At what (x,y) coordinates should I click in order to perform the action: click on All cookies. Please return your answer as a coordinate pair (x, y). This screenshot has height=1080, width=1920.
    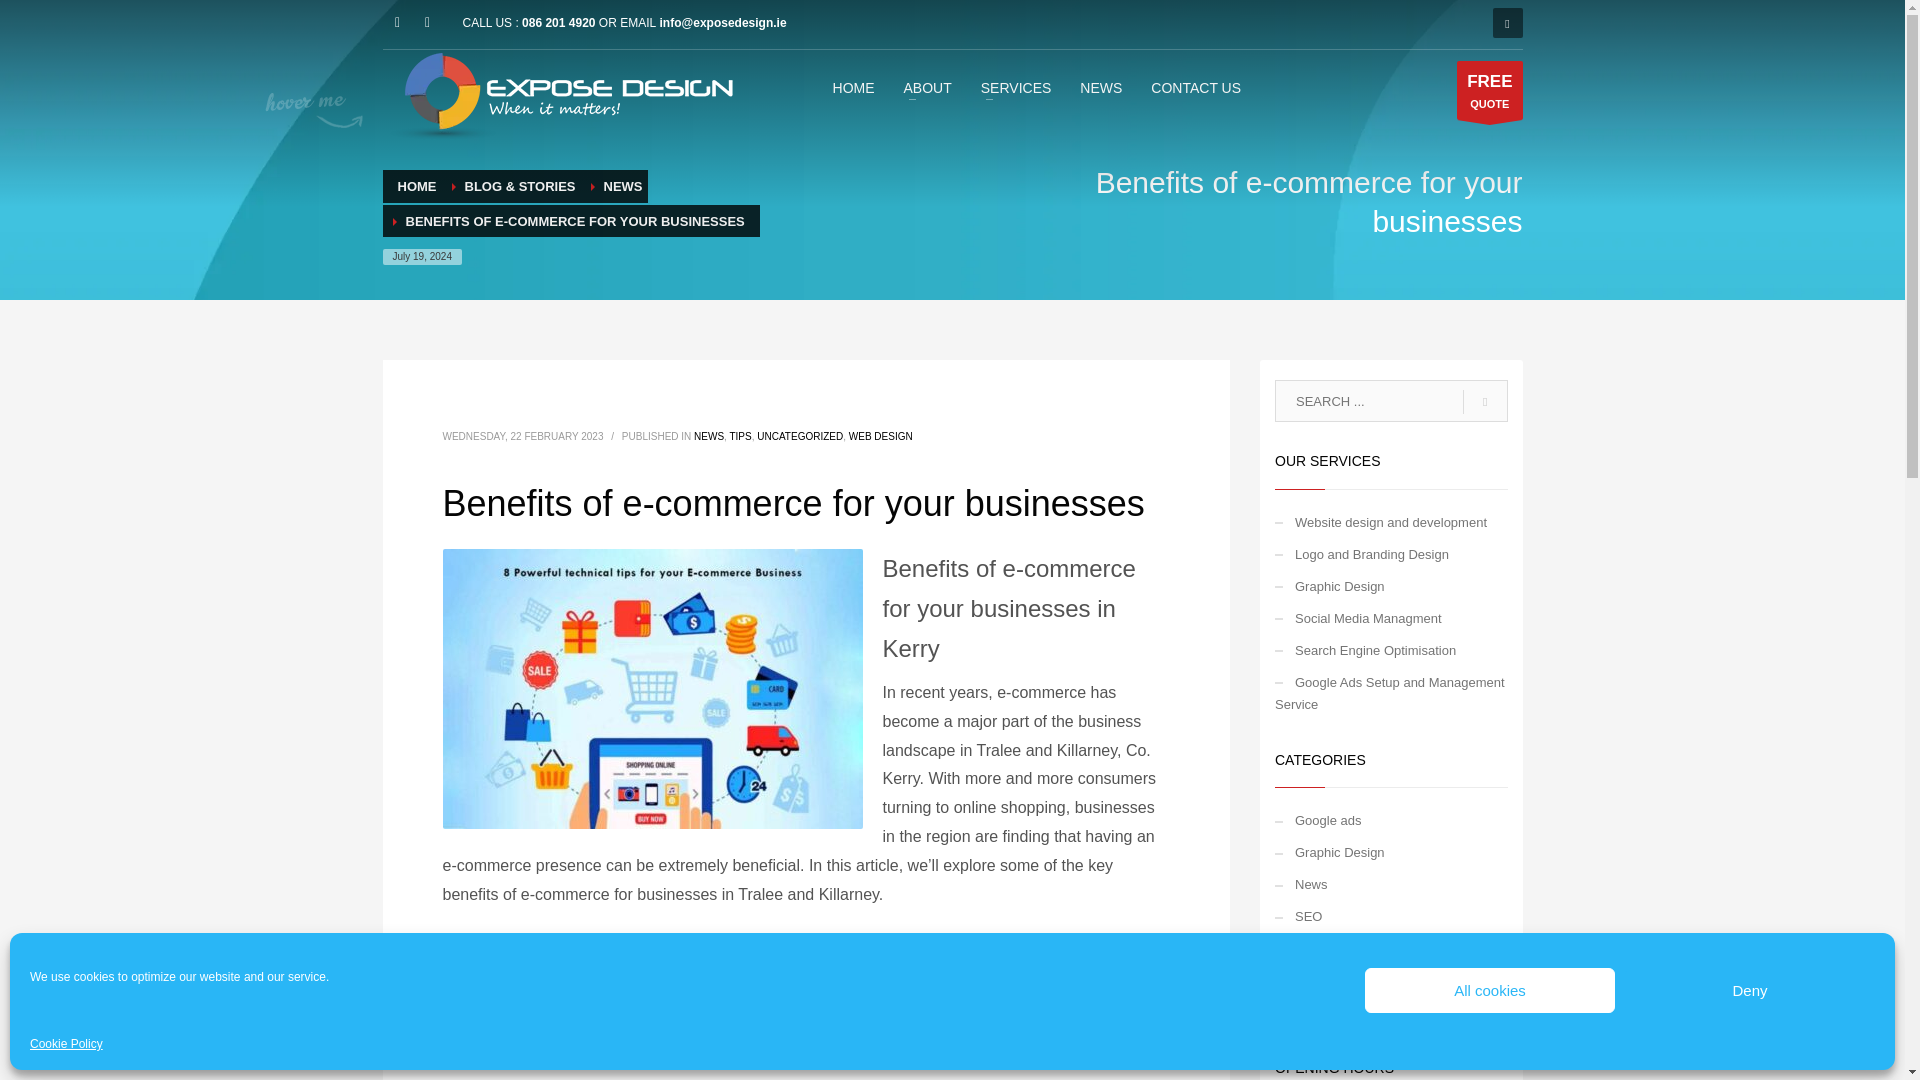
    Looking at the image, I should click on (1490, 990).